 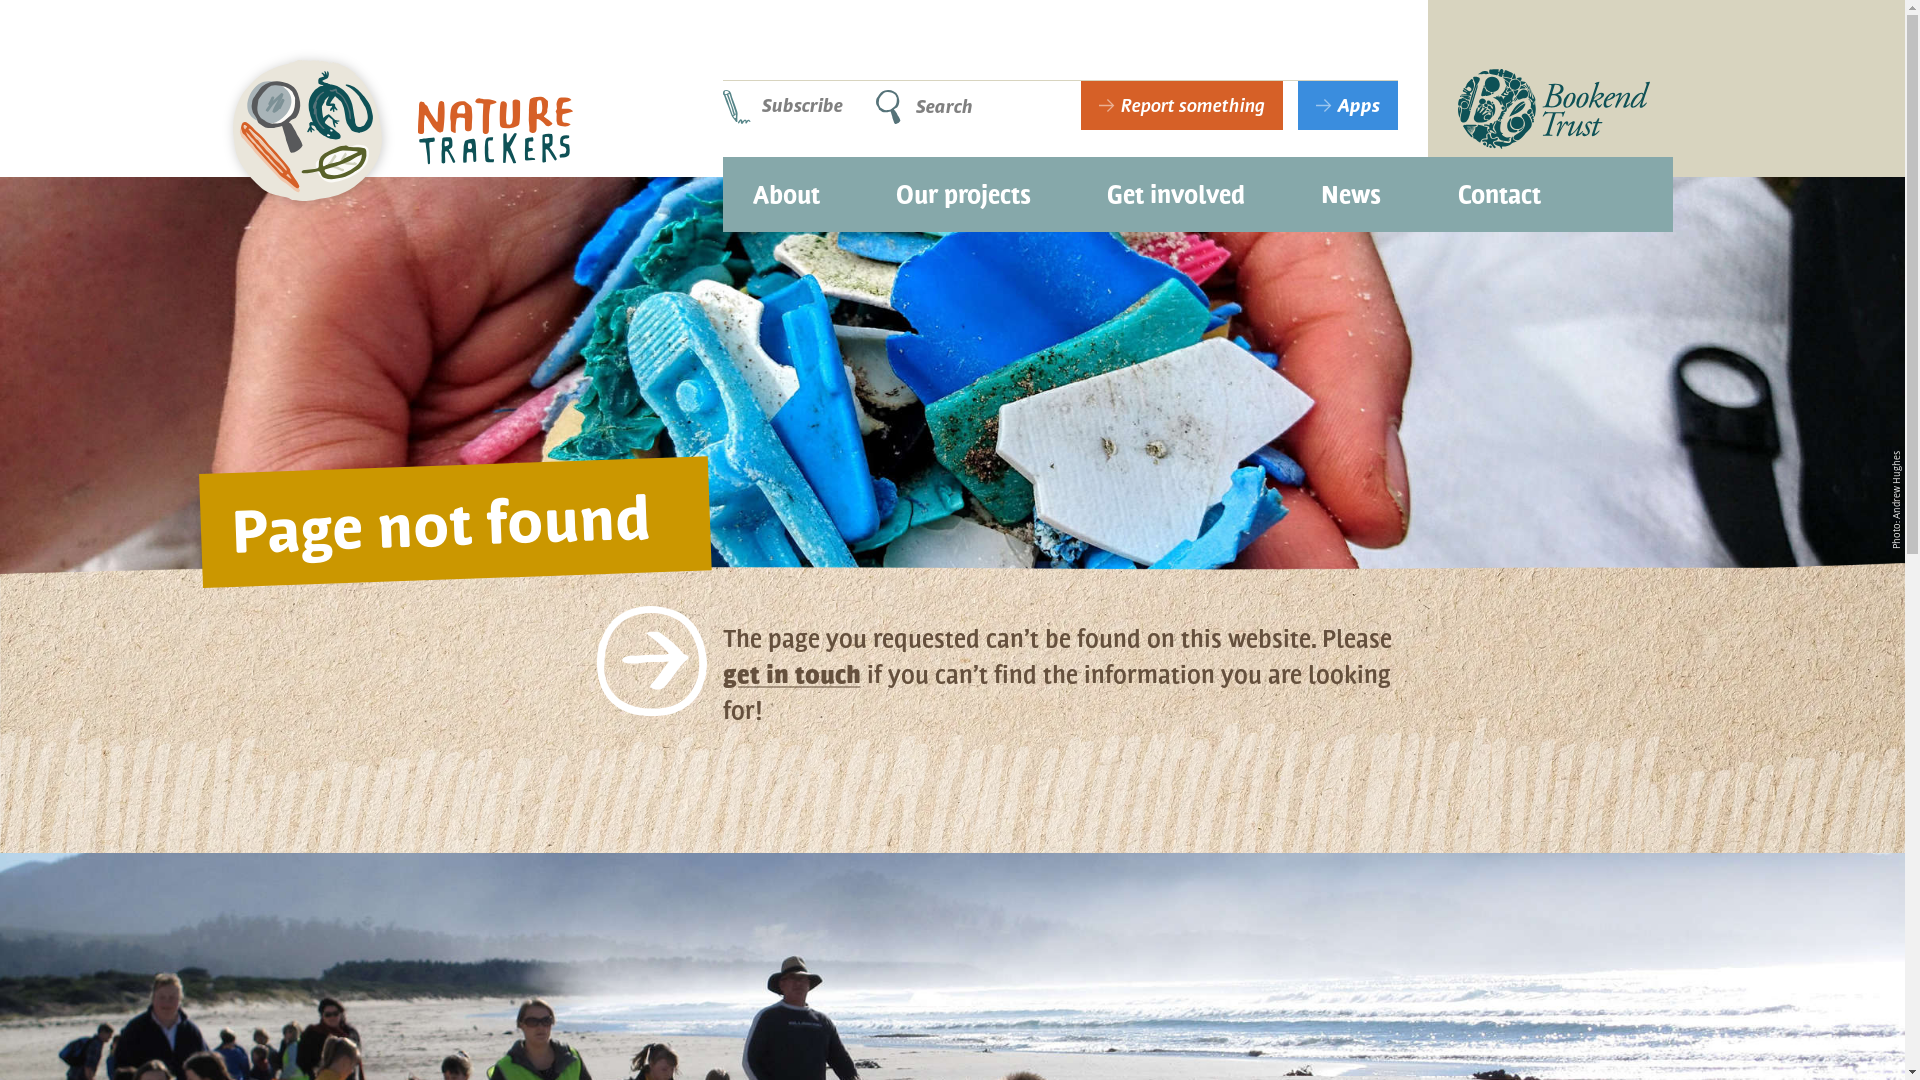 I want to click on Get involved, so click(x=1176, y=187).